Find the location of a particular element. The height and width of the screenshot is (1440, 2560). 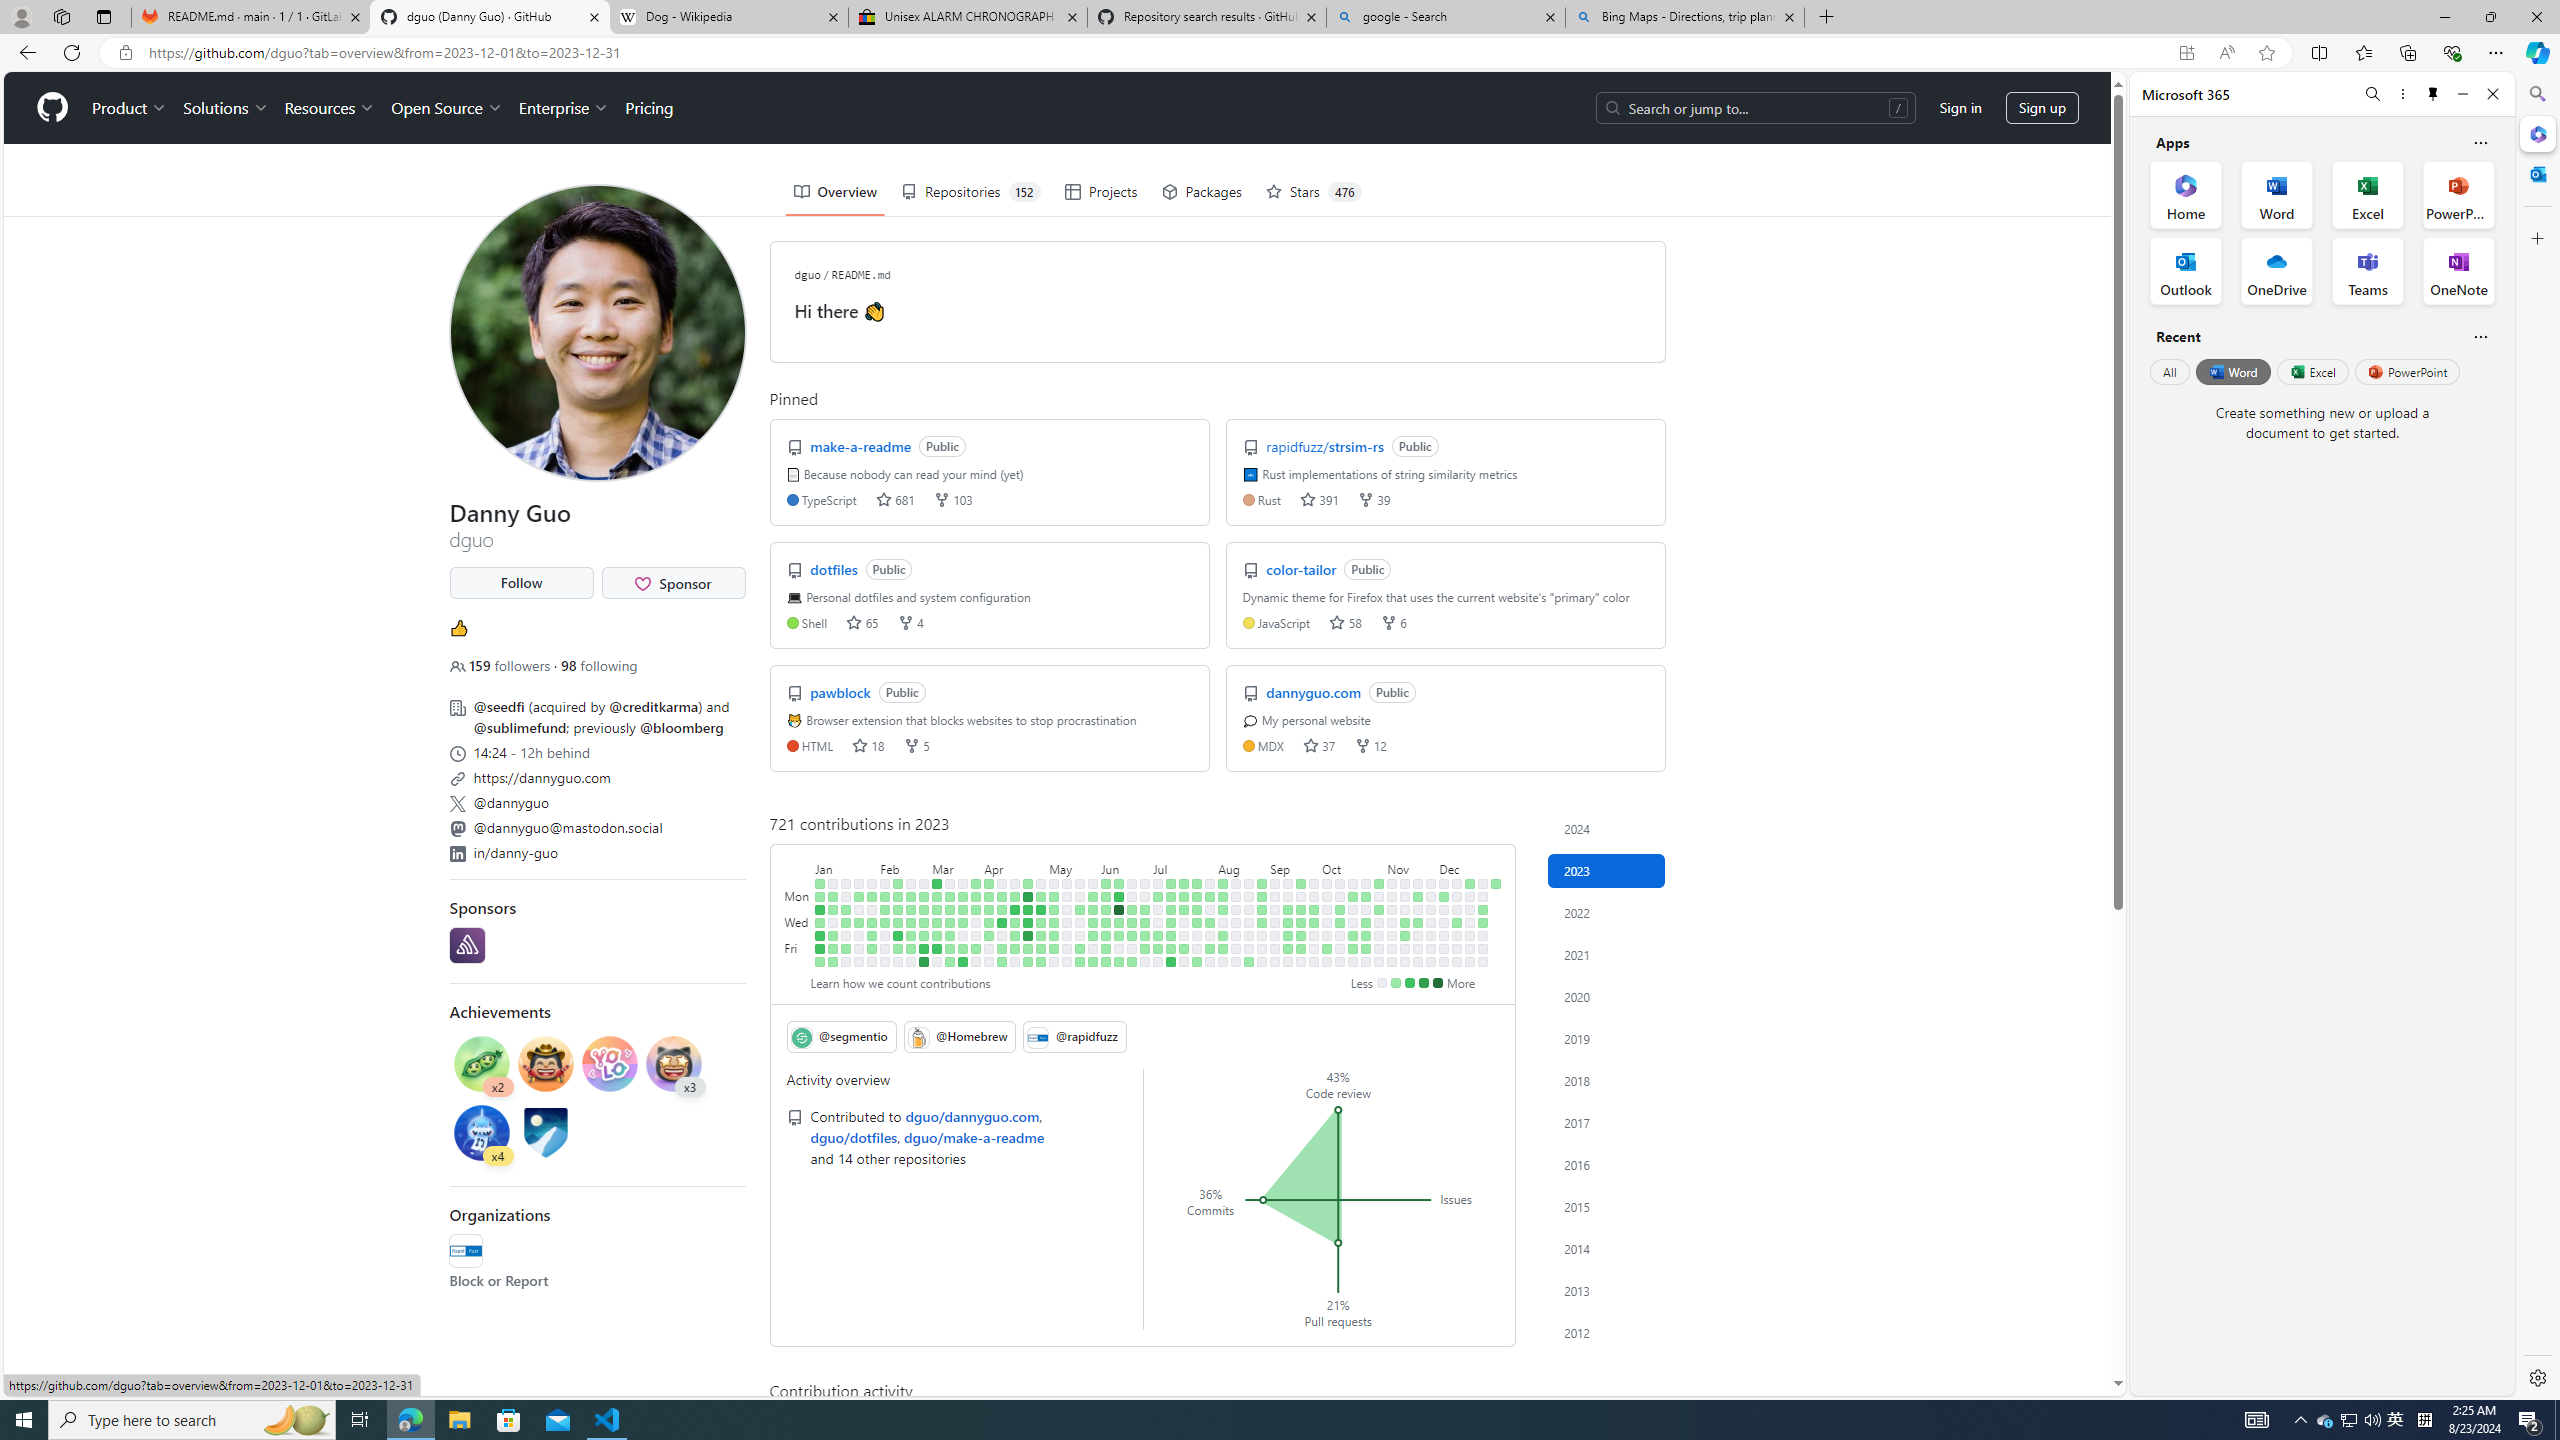

No contributions on July 27th. is located at coordinates (1198, 935).